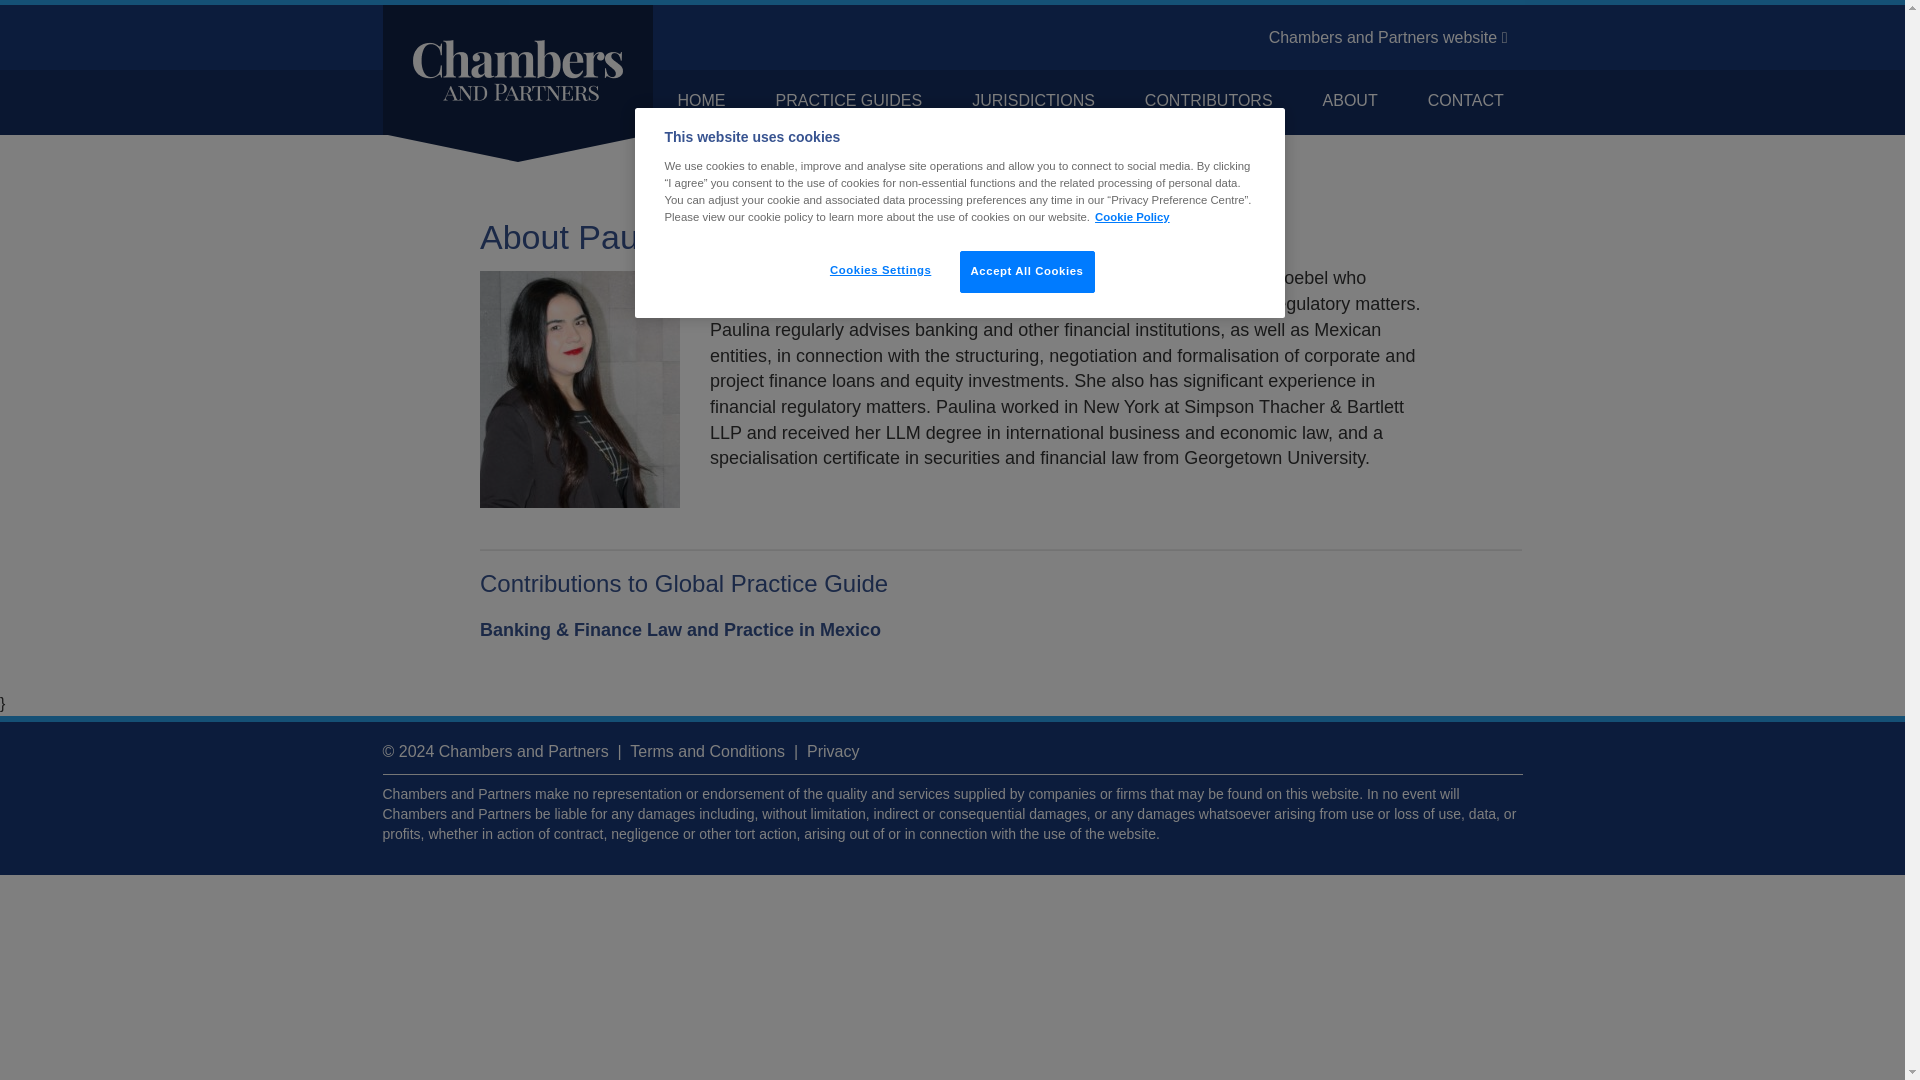  What do you see at coordinates (700, 100) in the screenshot?
I see `HOME` at bounding box center [700, 100].